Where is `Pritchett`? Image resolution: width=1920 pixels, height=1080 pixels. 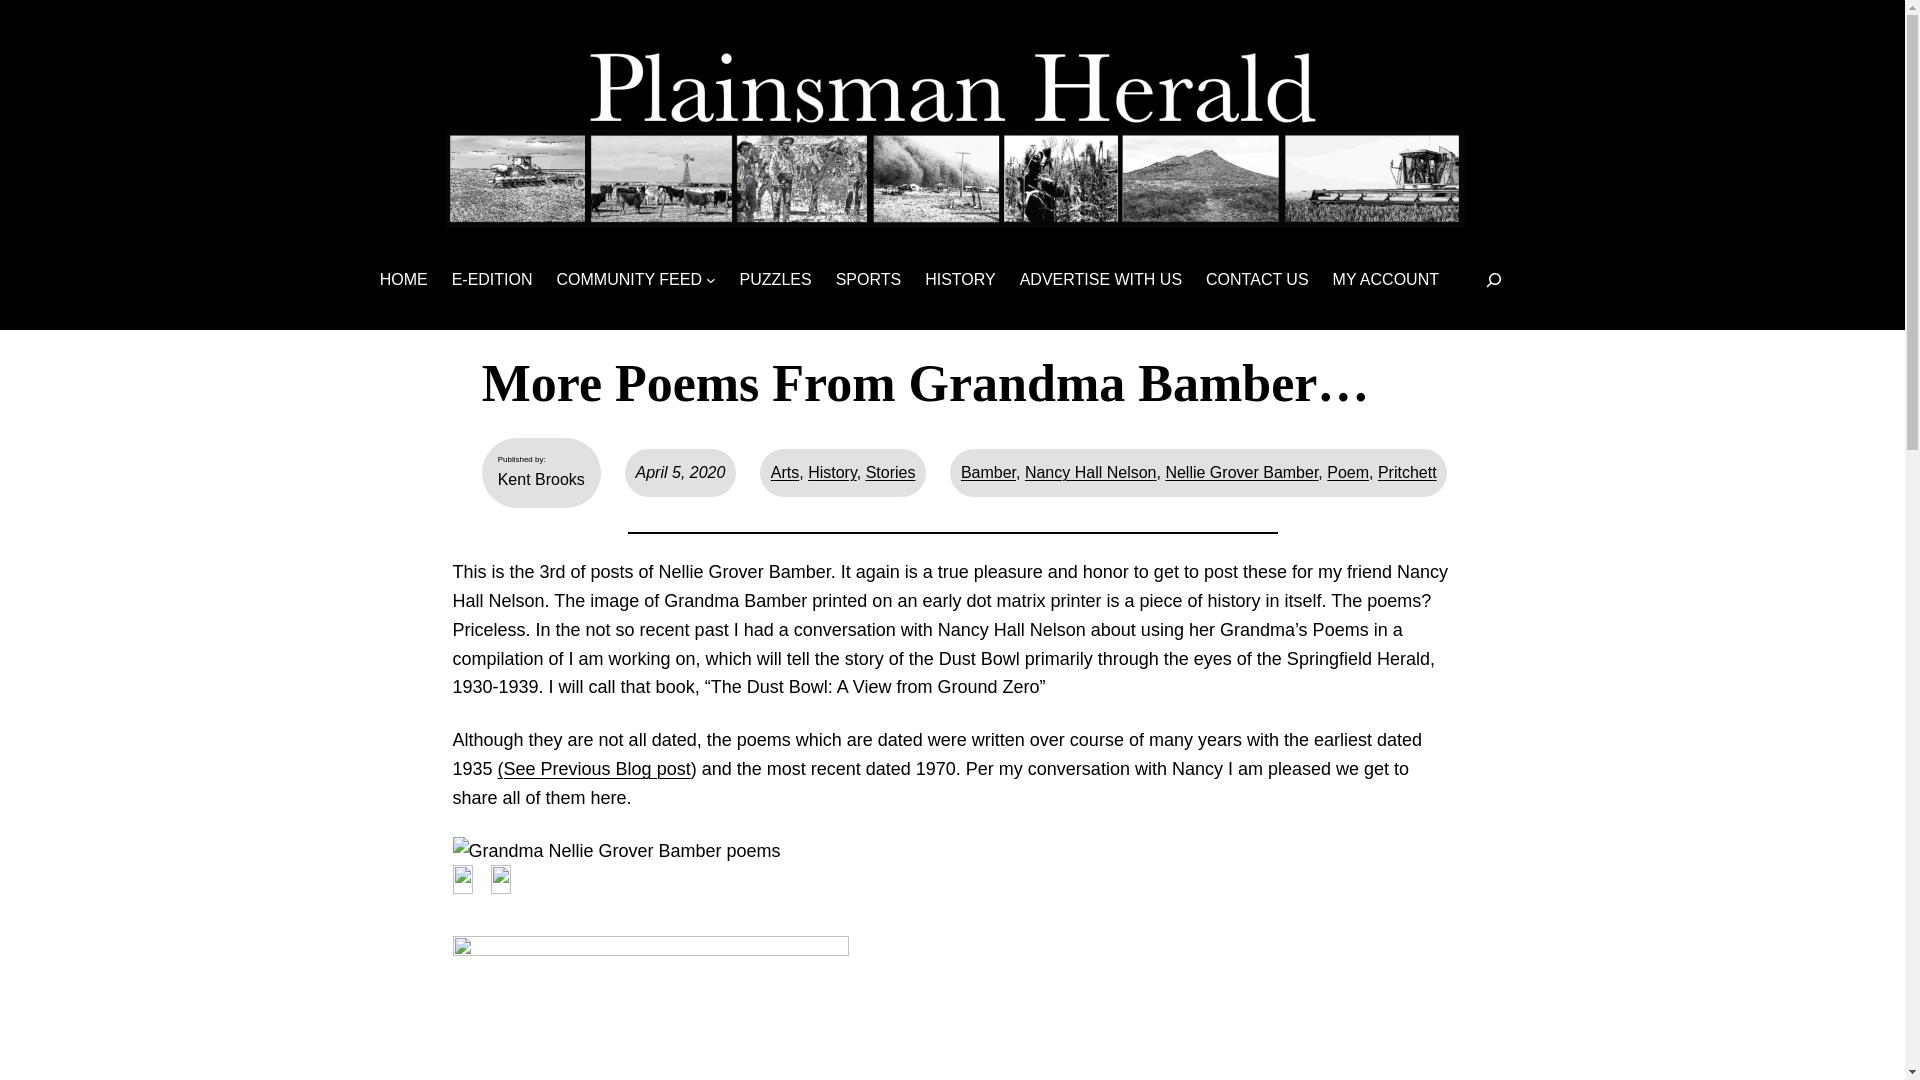
Pritchett is located at coordinates (1407, 472).